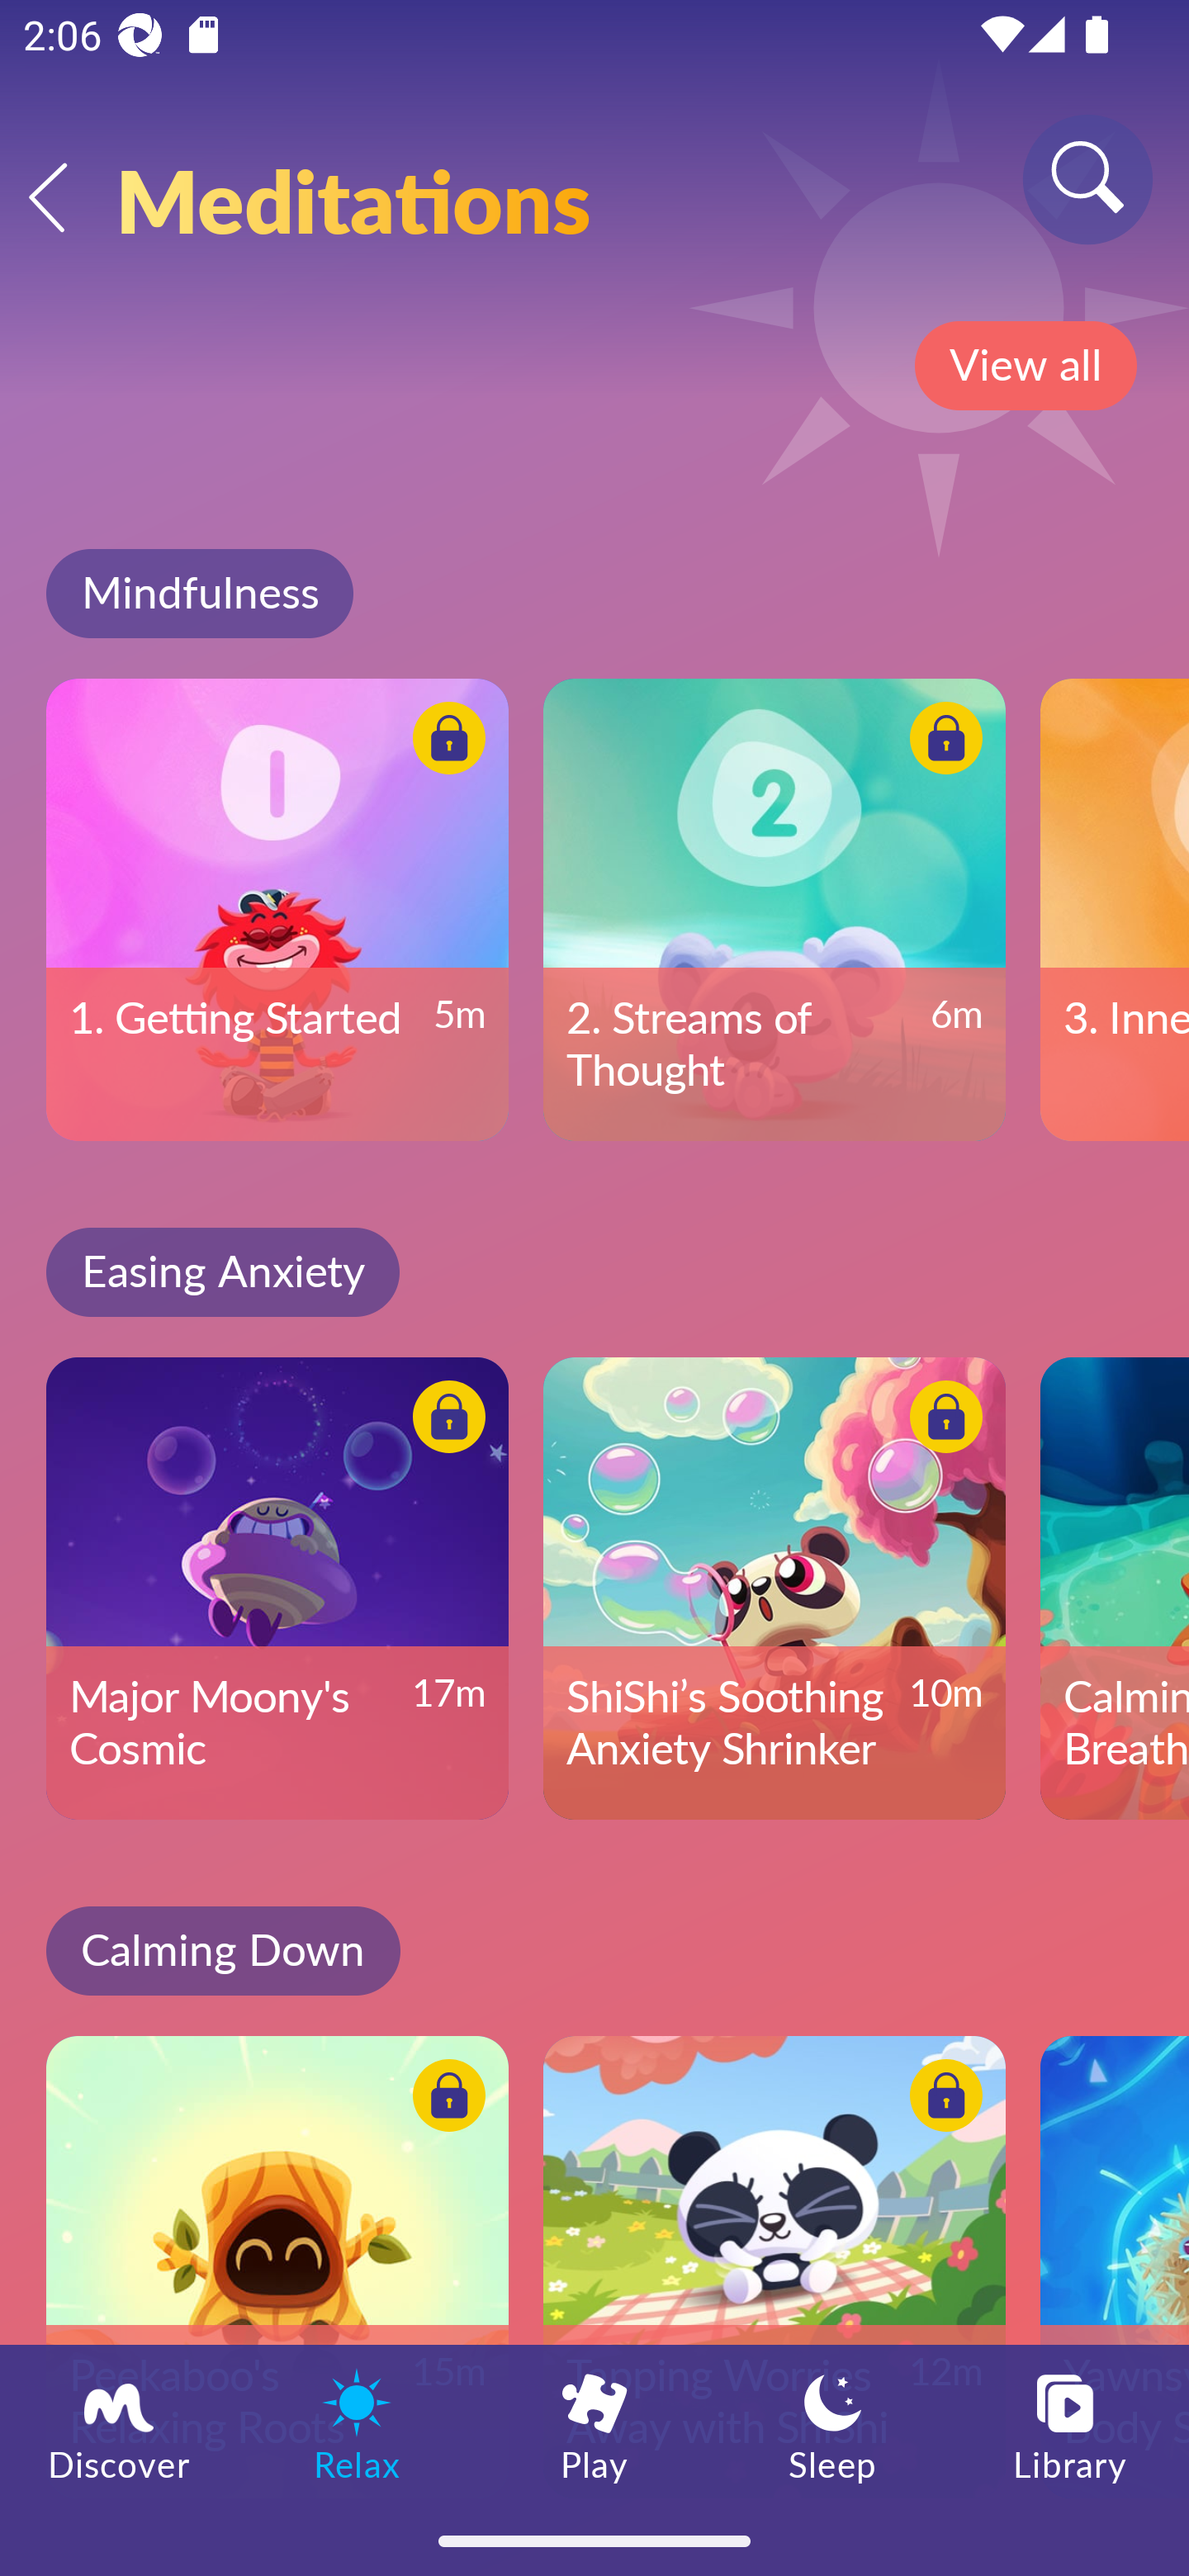 The width and height of the screenshot is (1189, 2576). Describe the element at coordinates (941, 741) in the screenshot. I see `Button` at that location.